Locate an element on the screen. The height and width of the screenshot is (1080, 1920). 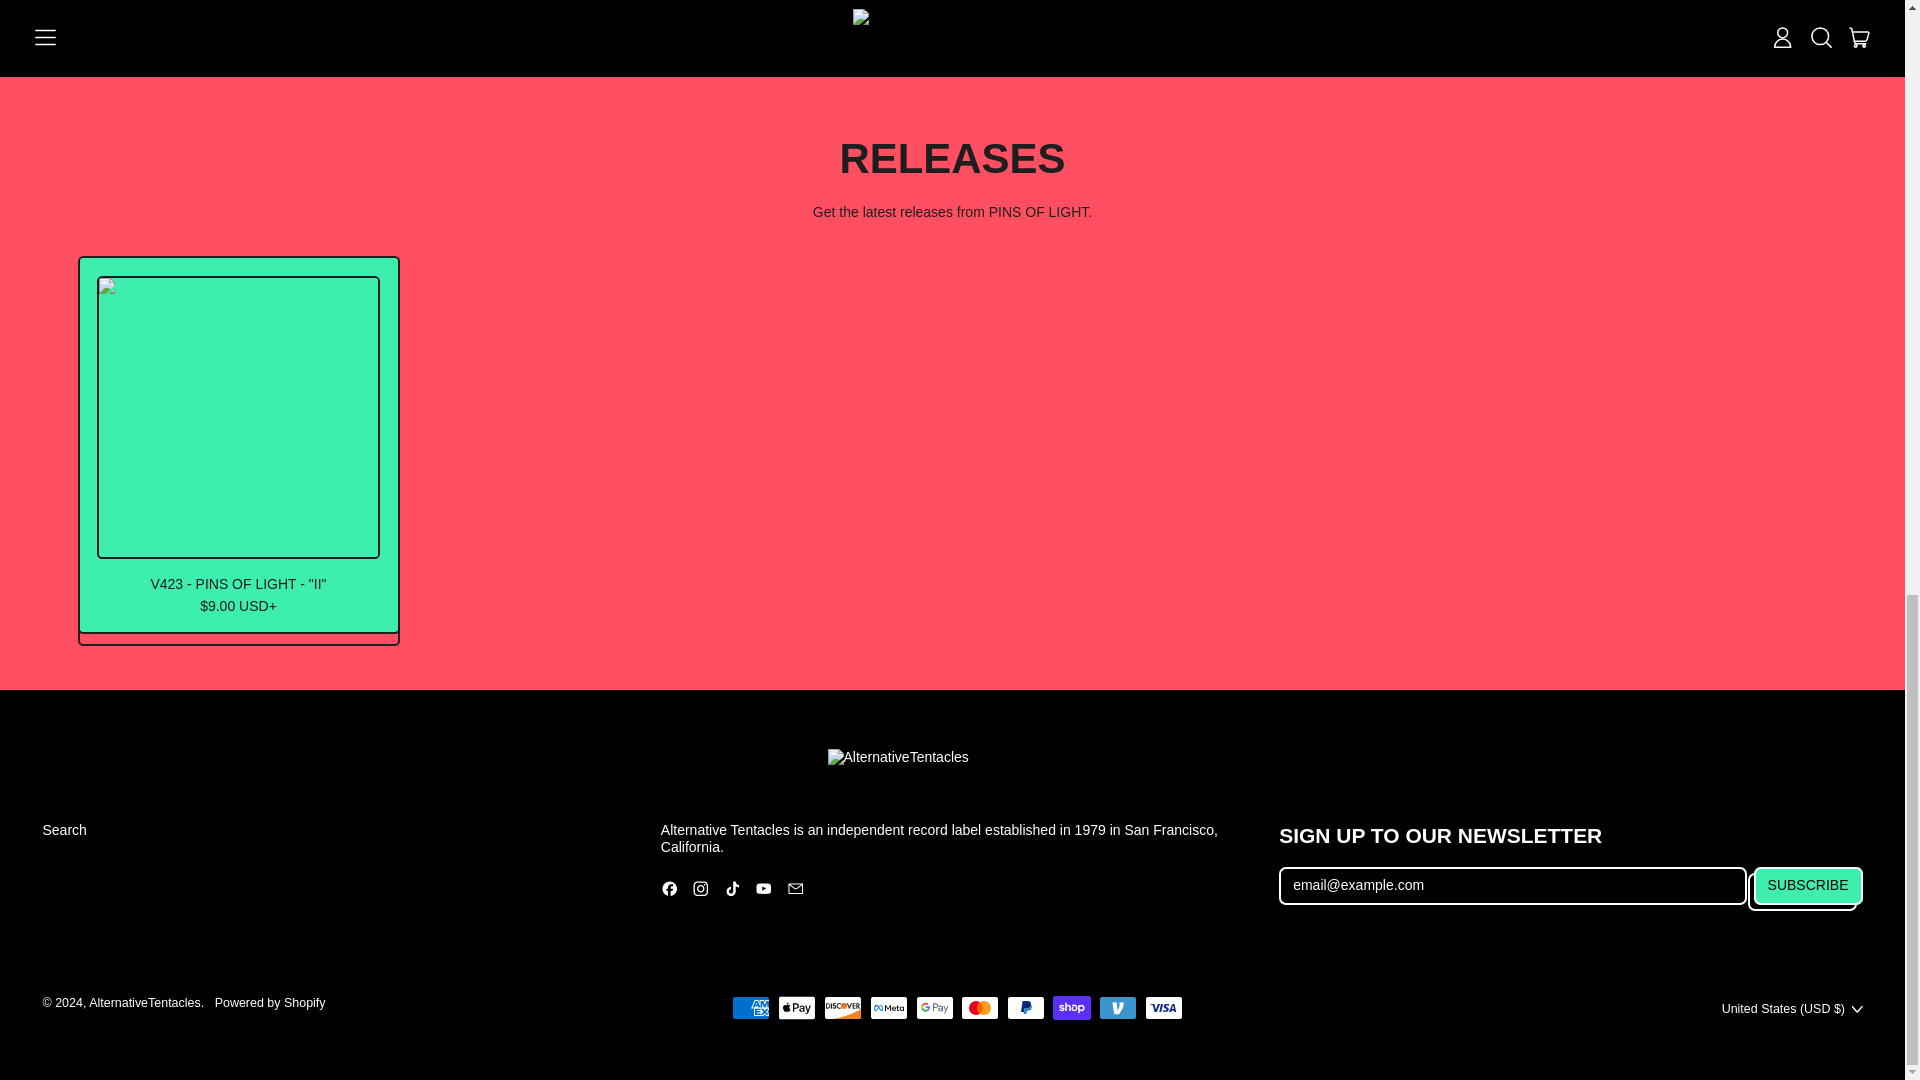
Facebook is located at coordinates (670, 892).